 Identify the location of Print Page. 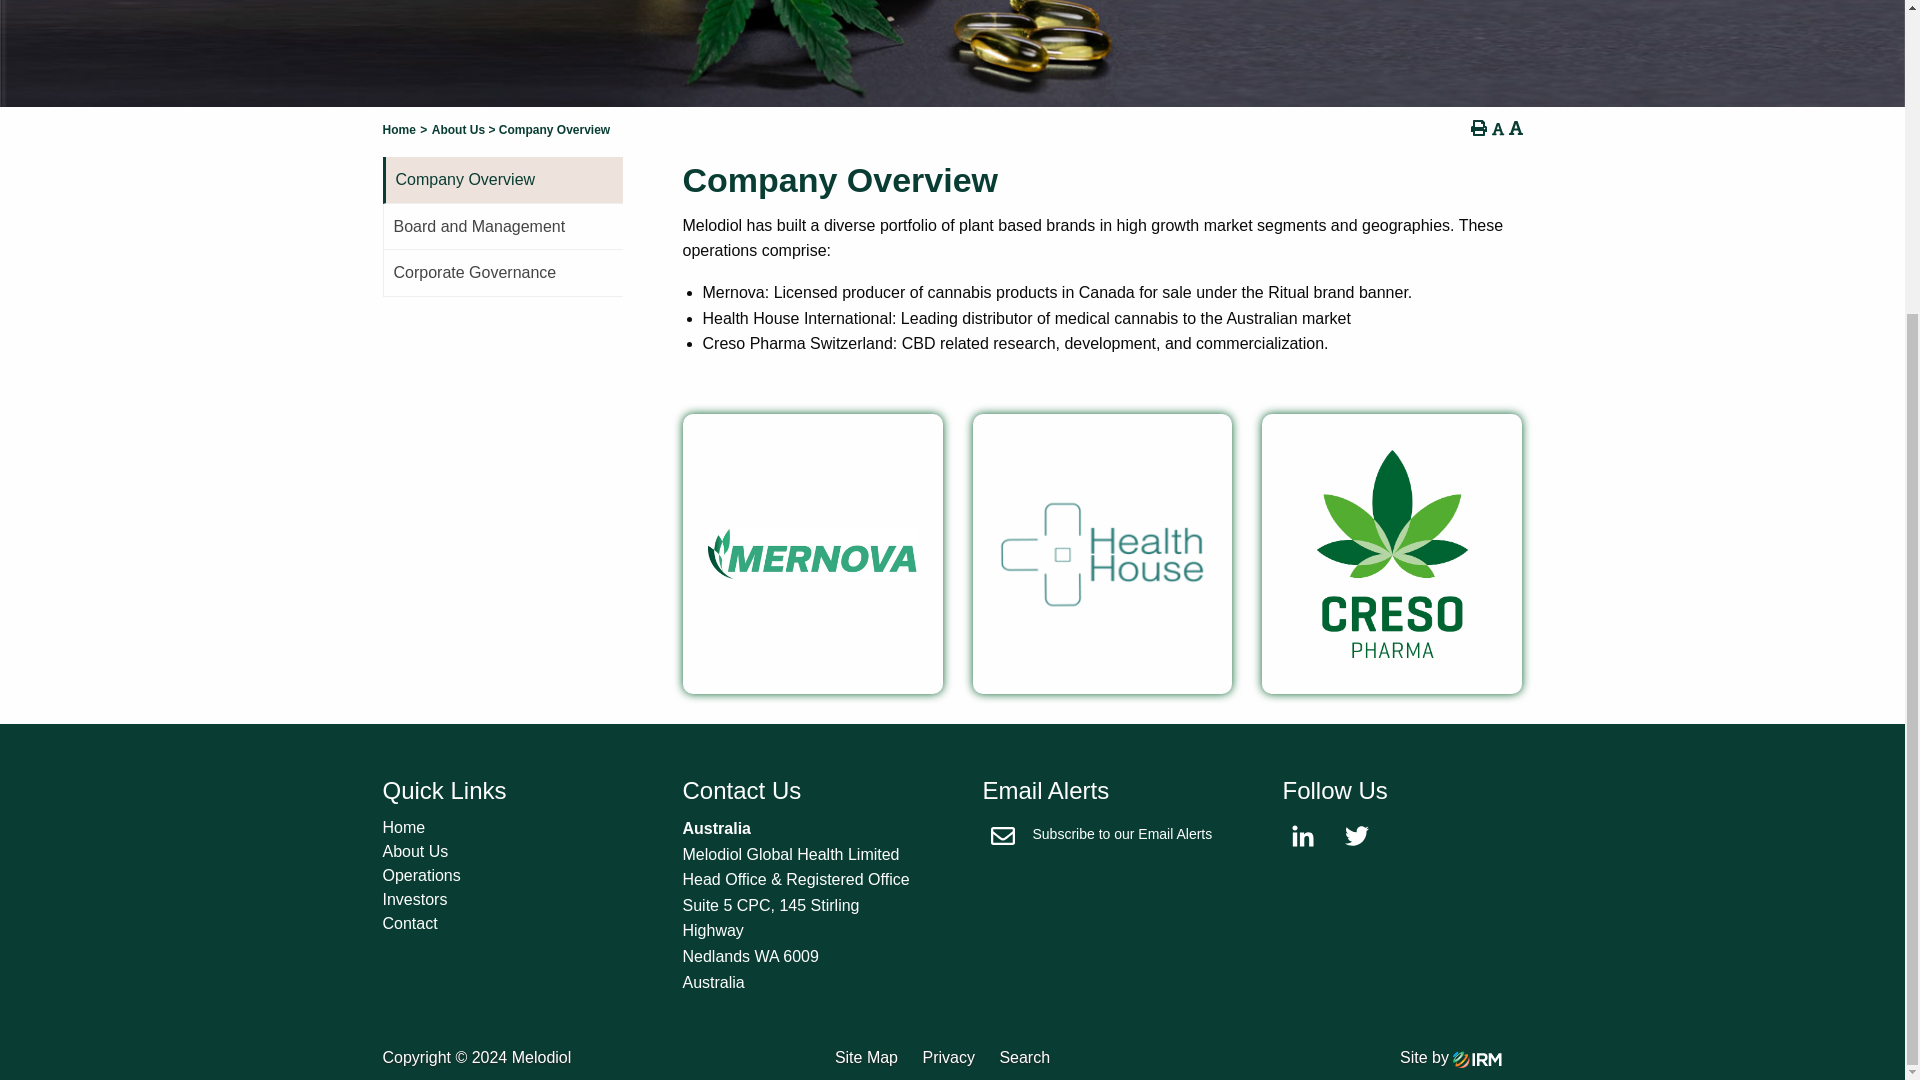
(1478, 128).